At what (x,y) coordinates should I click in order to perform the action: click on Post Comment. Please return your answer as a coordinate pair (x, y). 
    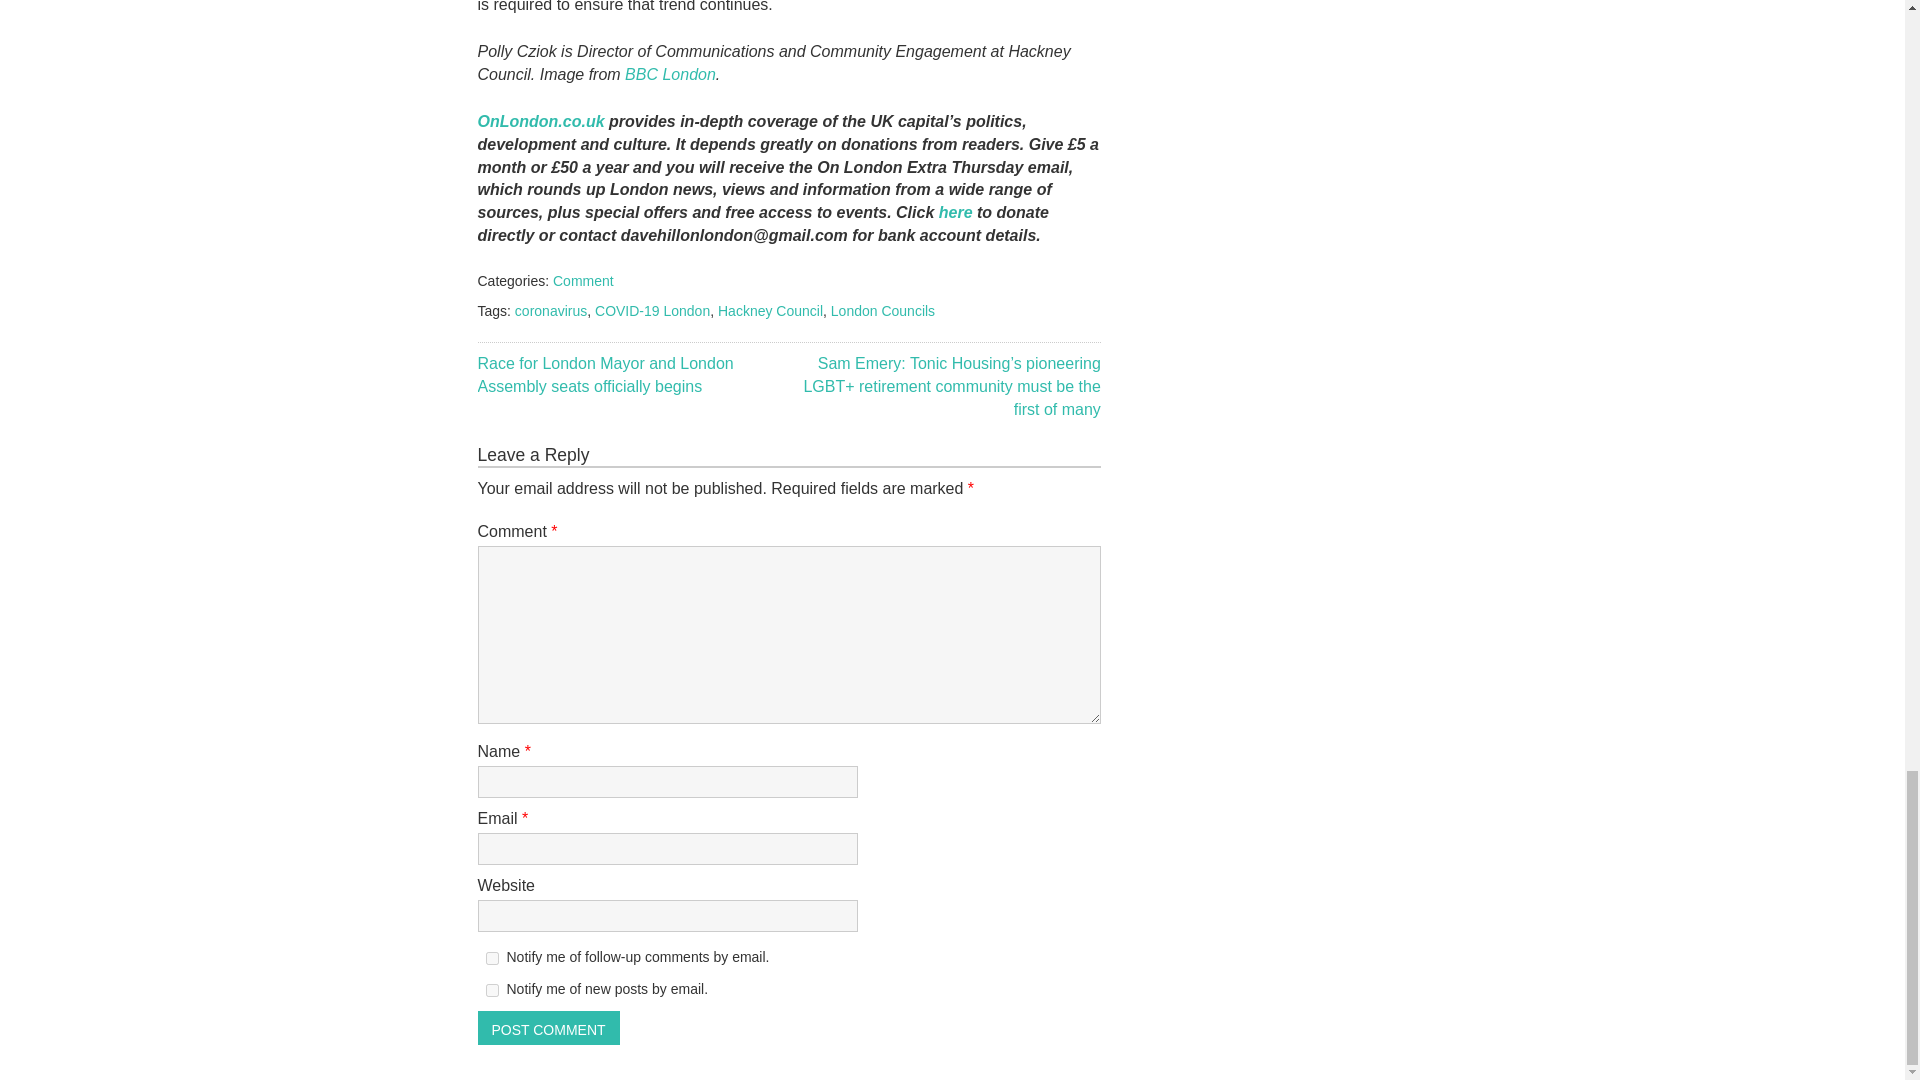
    Looking at the image, I should click on (549, 1028).